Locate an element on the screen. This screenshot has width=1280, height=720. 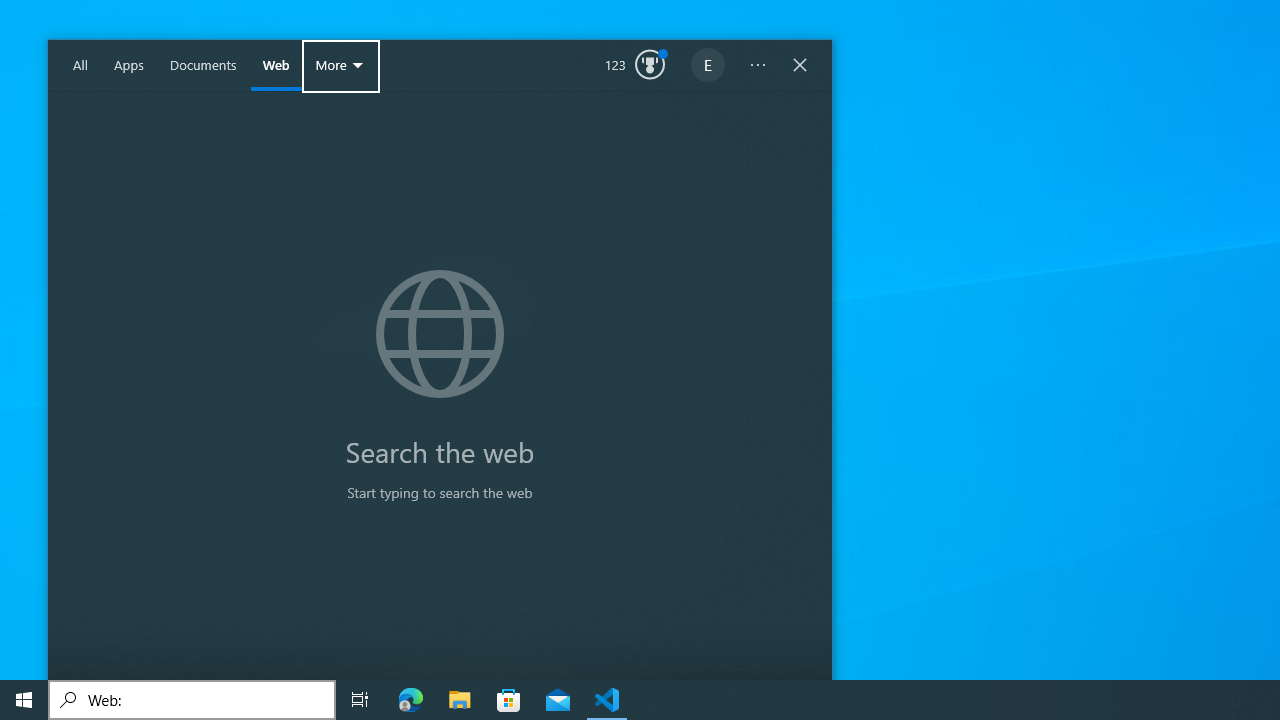
More is located at coordinates (340, 66).